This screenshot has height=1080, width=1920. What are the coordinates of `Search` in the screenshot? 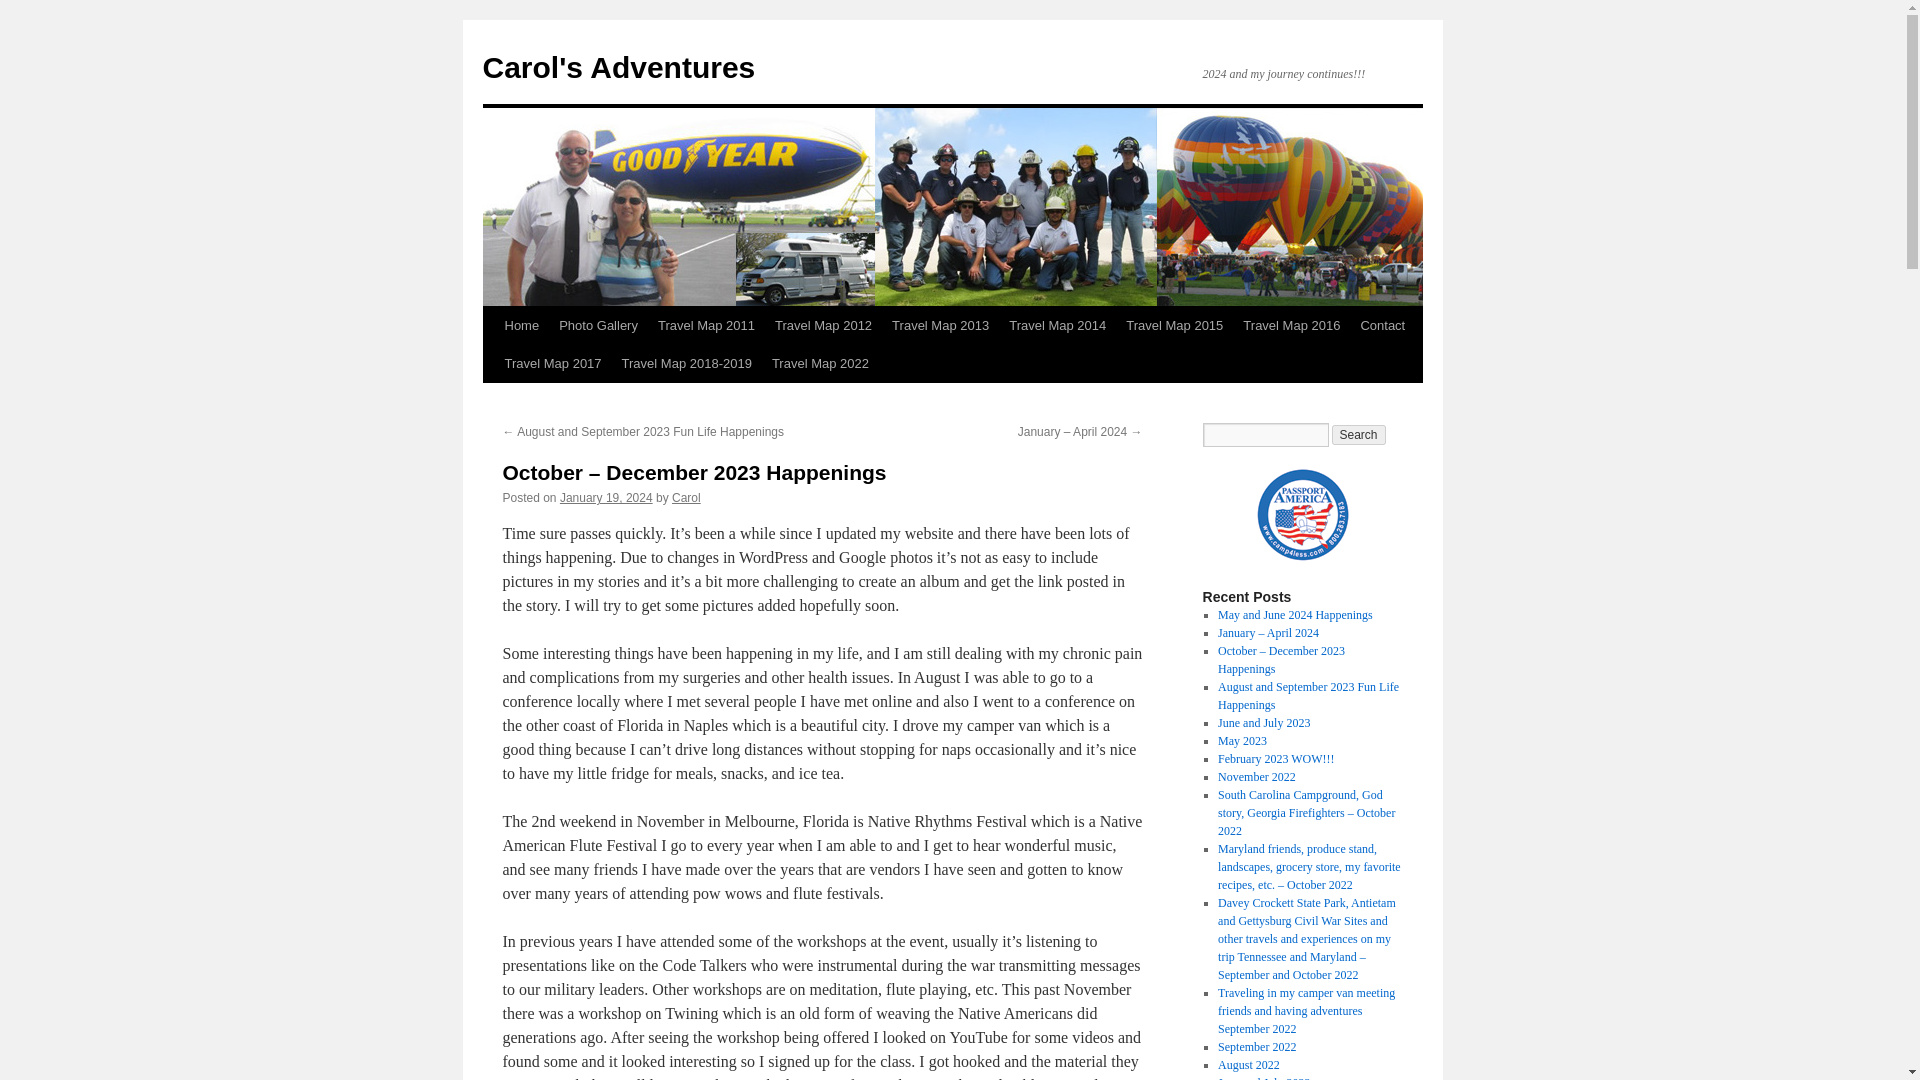 It's located at (1359, 434).